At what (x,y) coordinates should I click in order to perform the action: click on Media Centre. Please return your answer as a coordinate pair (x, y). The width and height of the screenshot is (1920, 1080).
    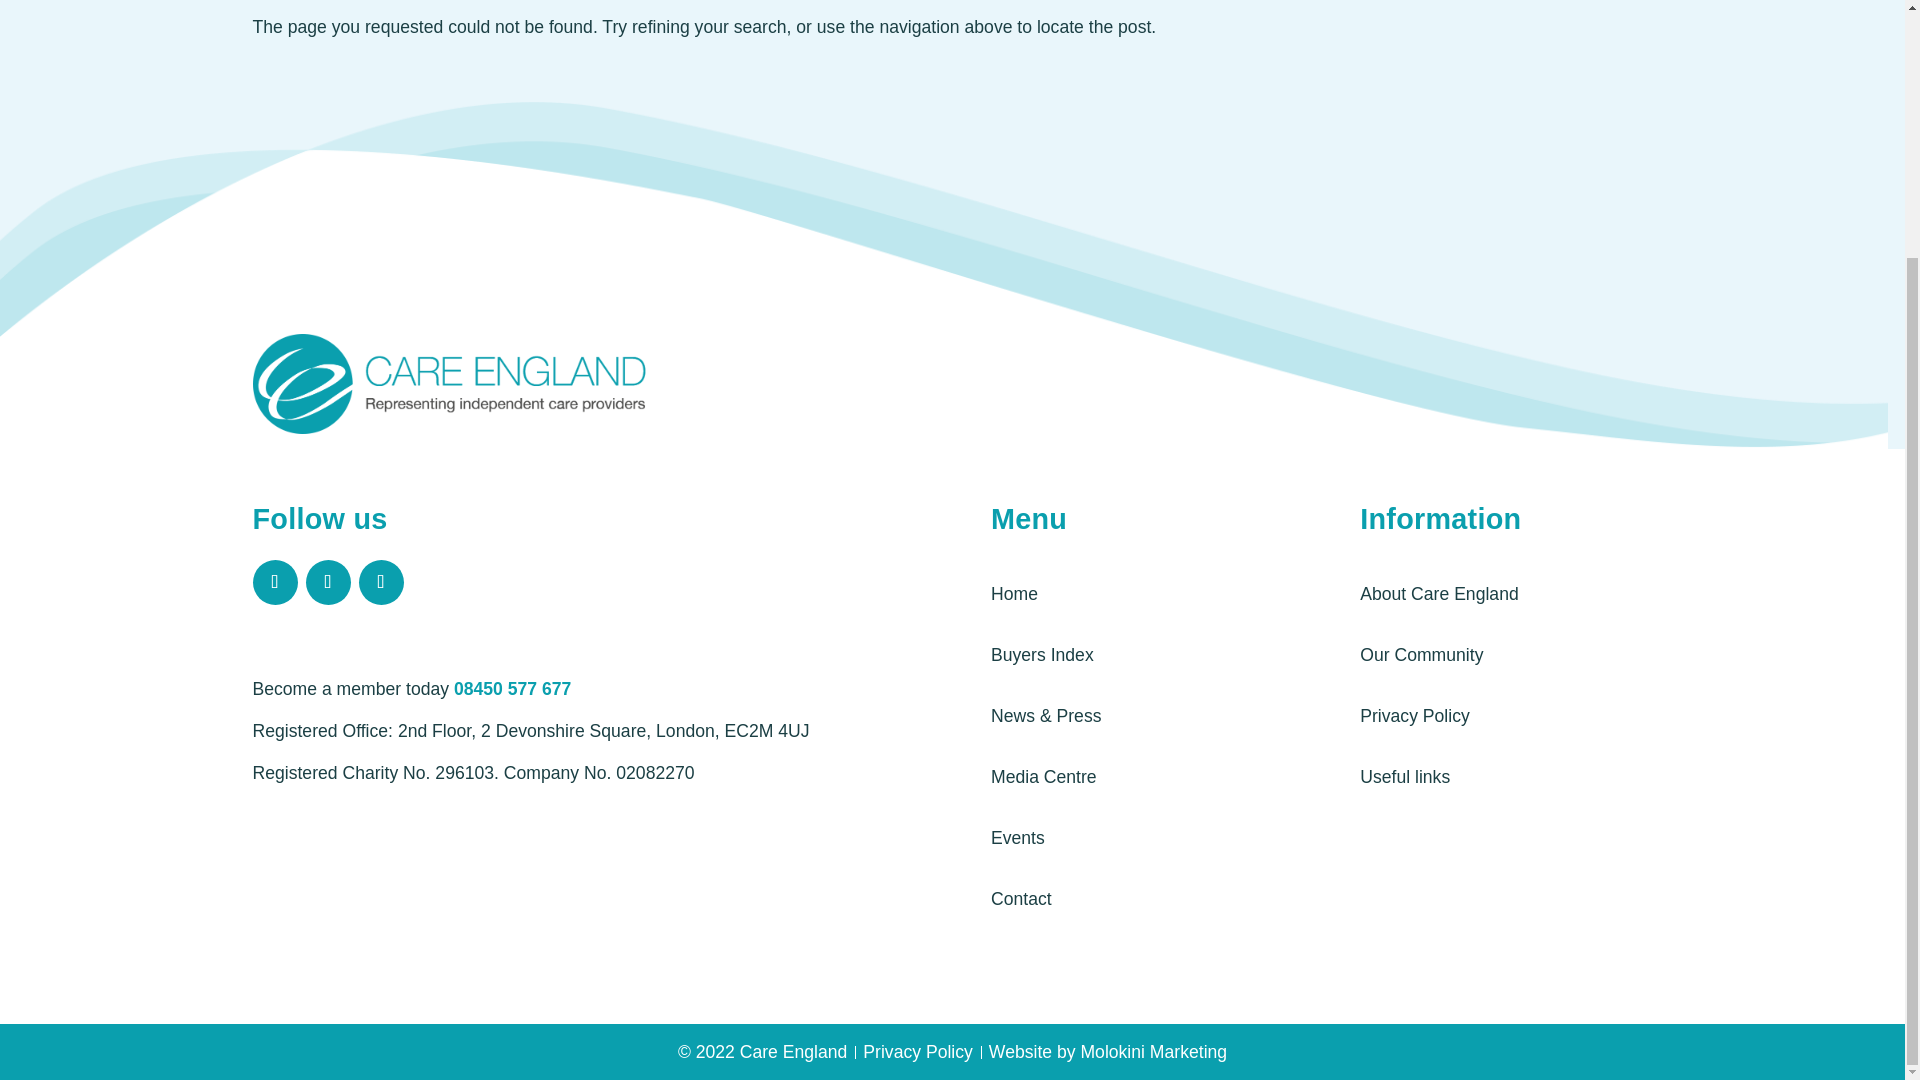
    Looking at the image, I should click on (1043, 776).